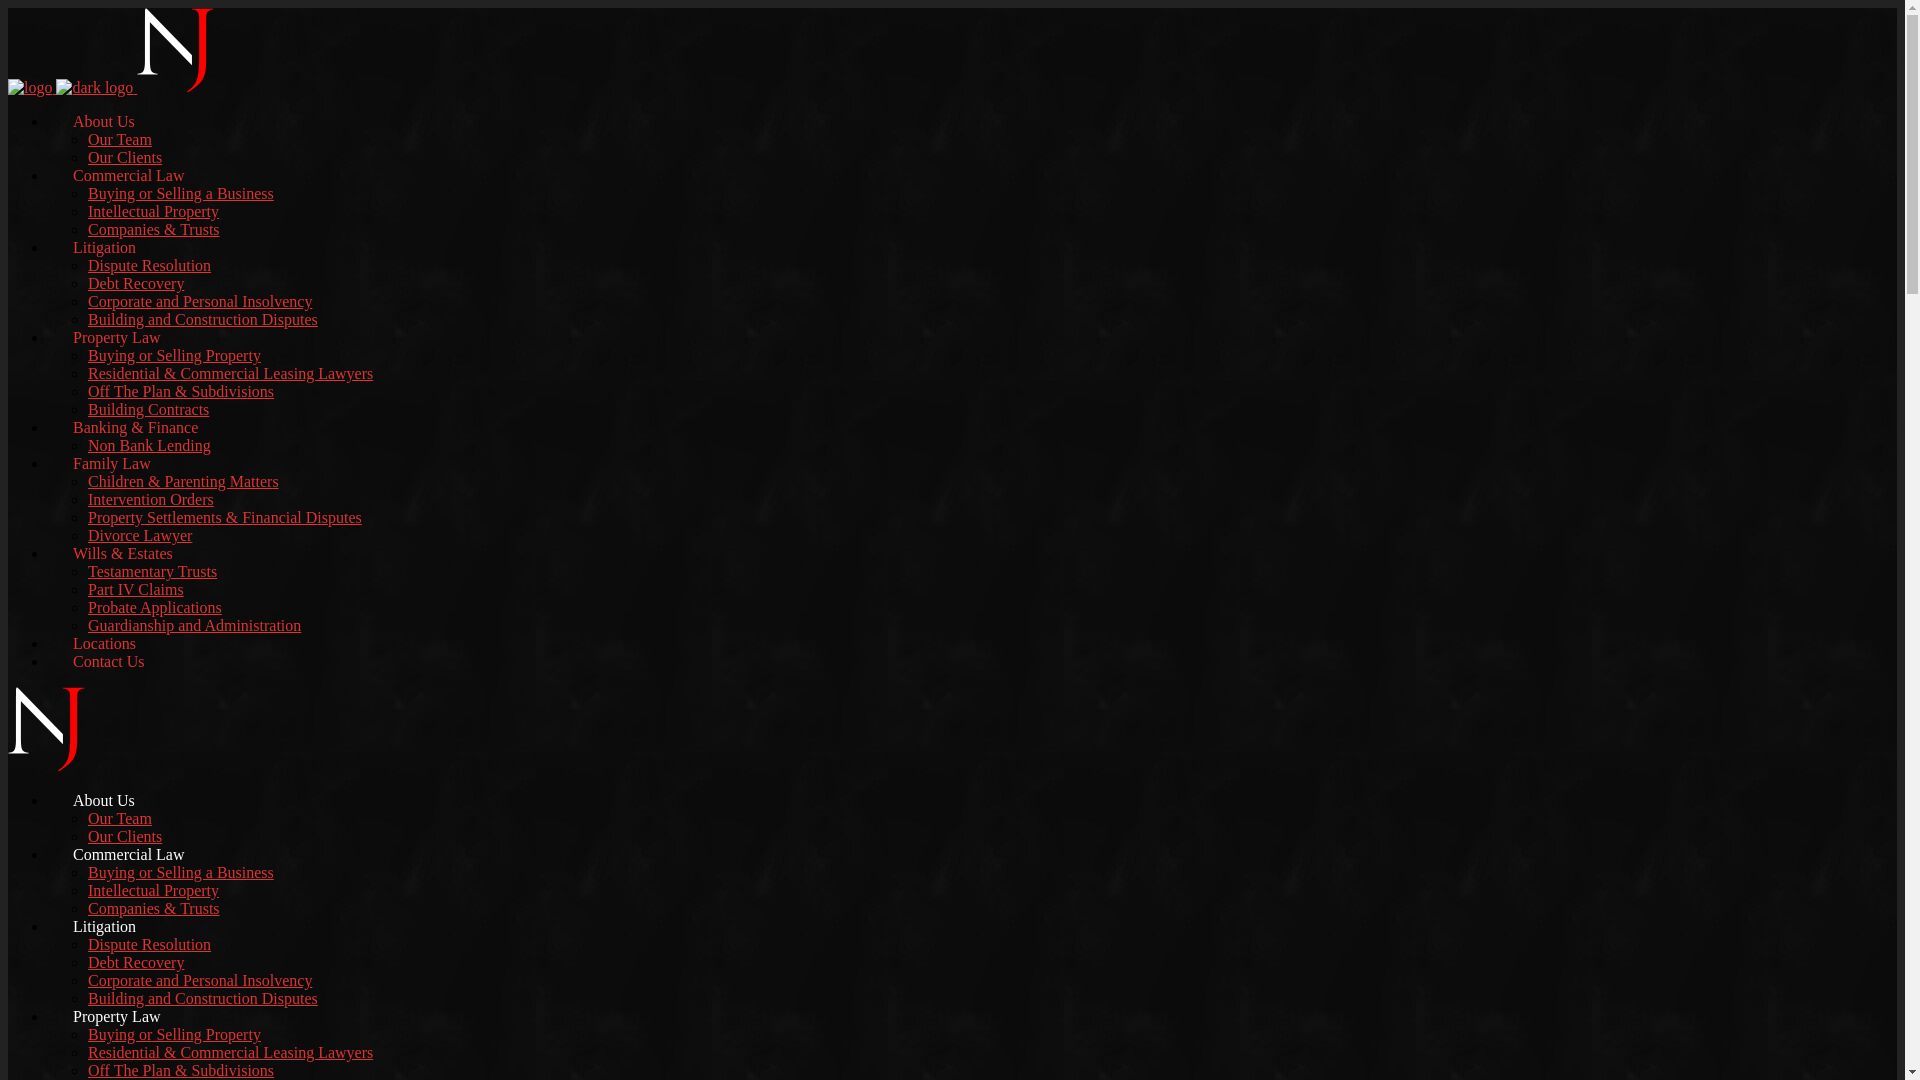 This screenshot has height=1080, width=1920. I want to click on Building Contracts, so click(148, 410).